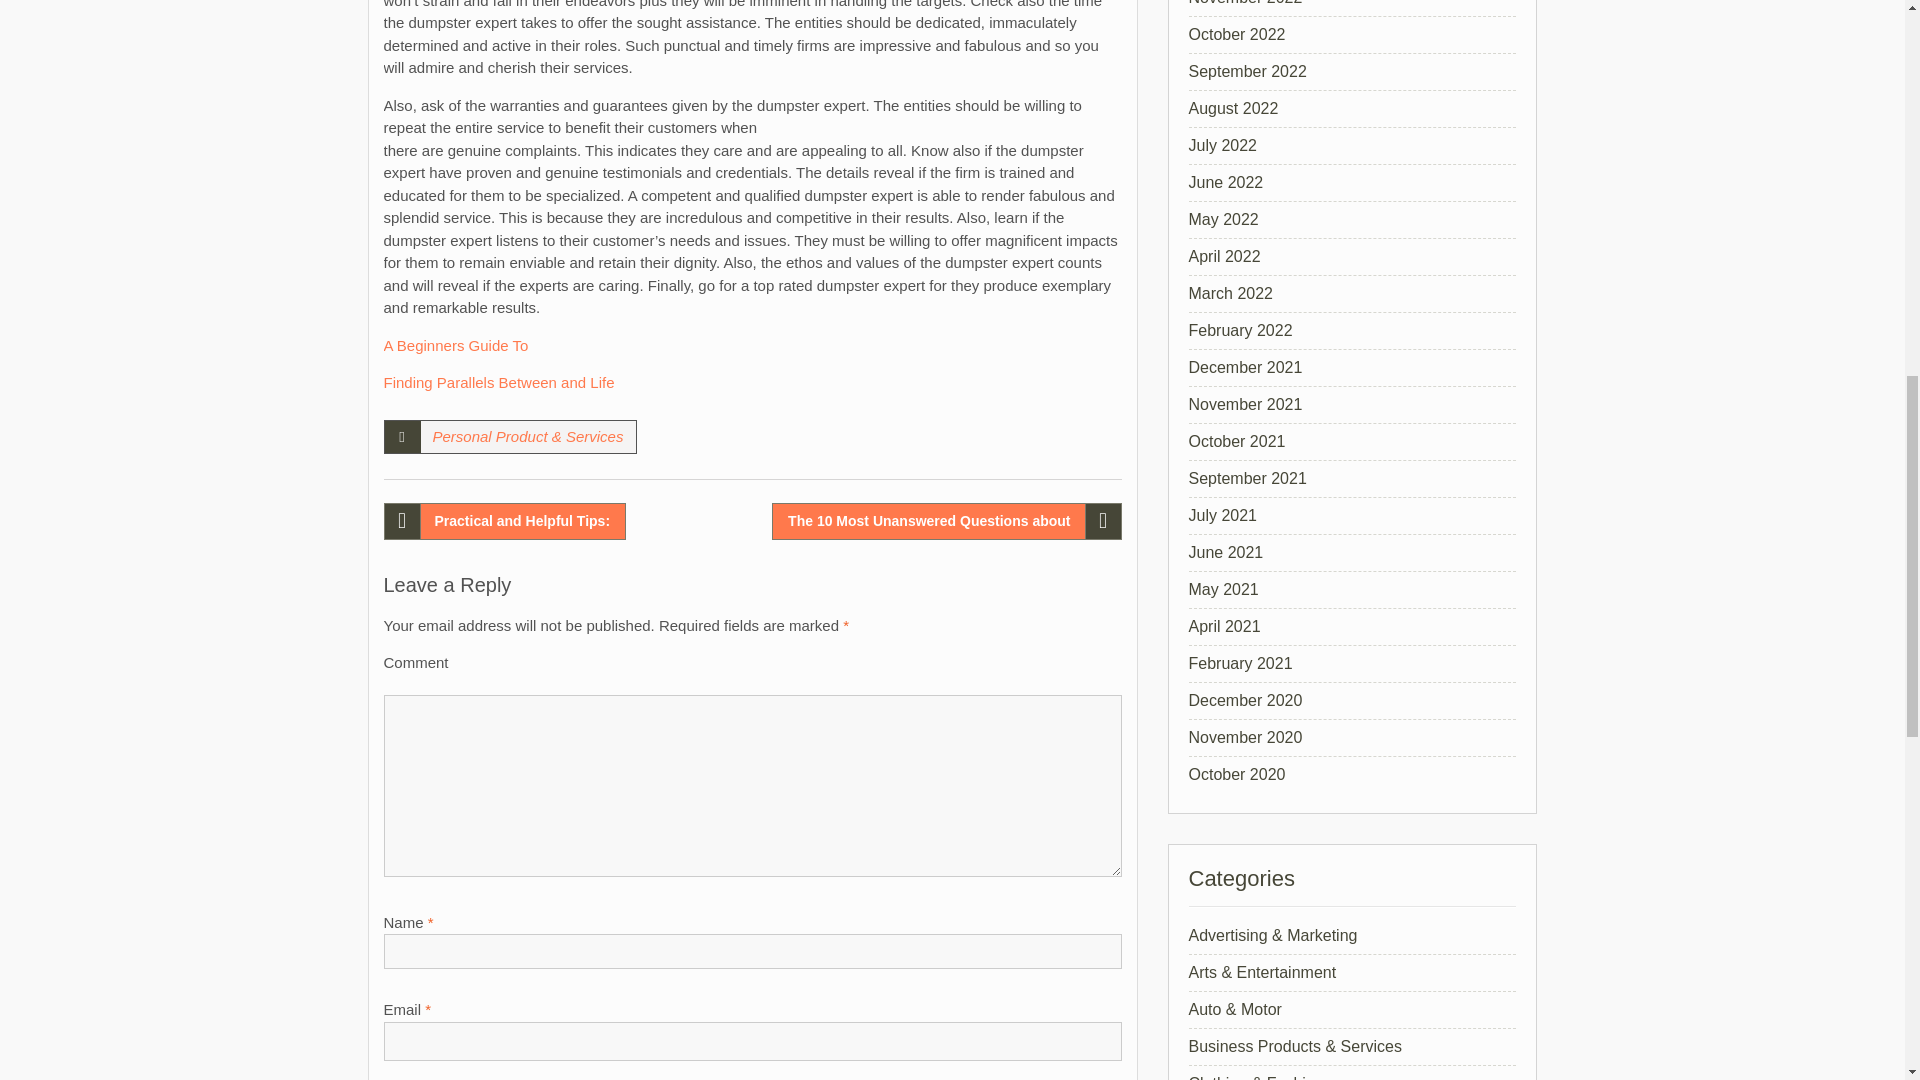 The image size is (1920, 1080). I want to click on A Beginners Guide To, so click(456, 344).